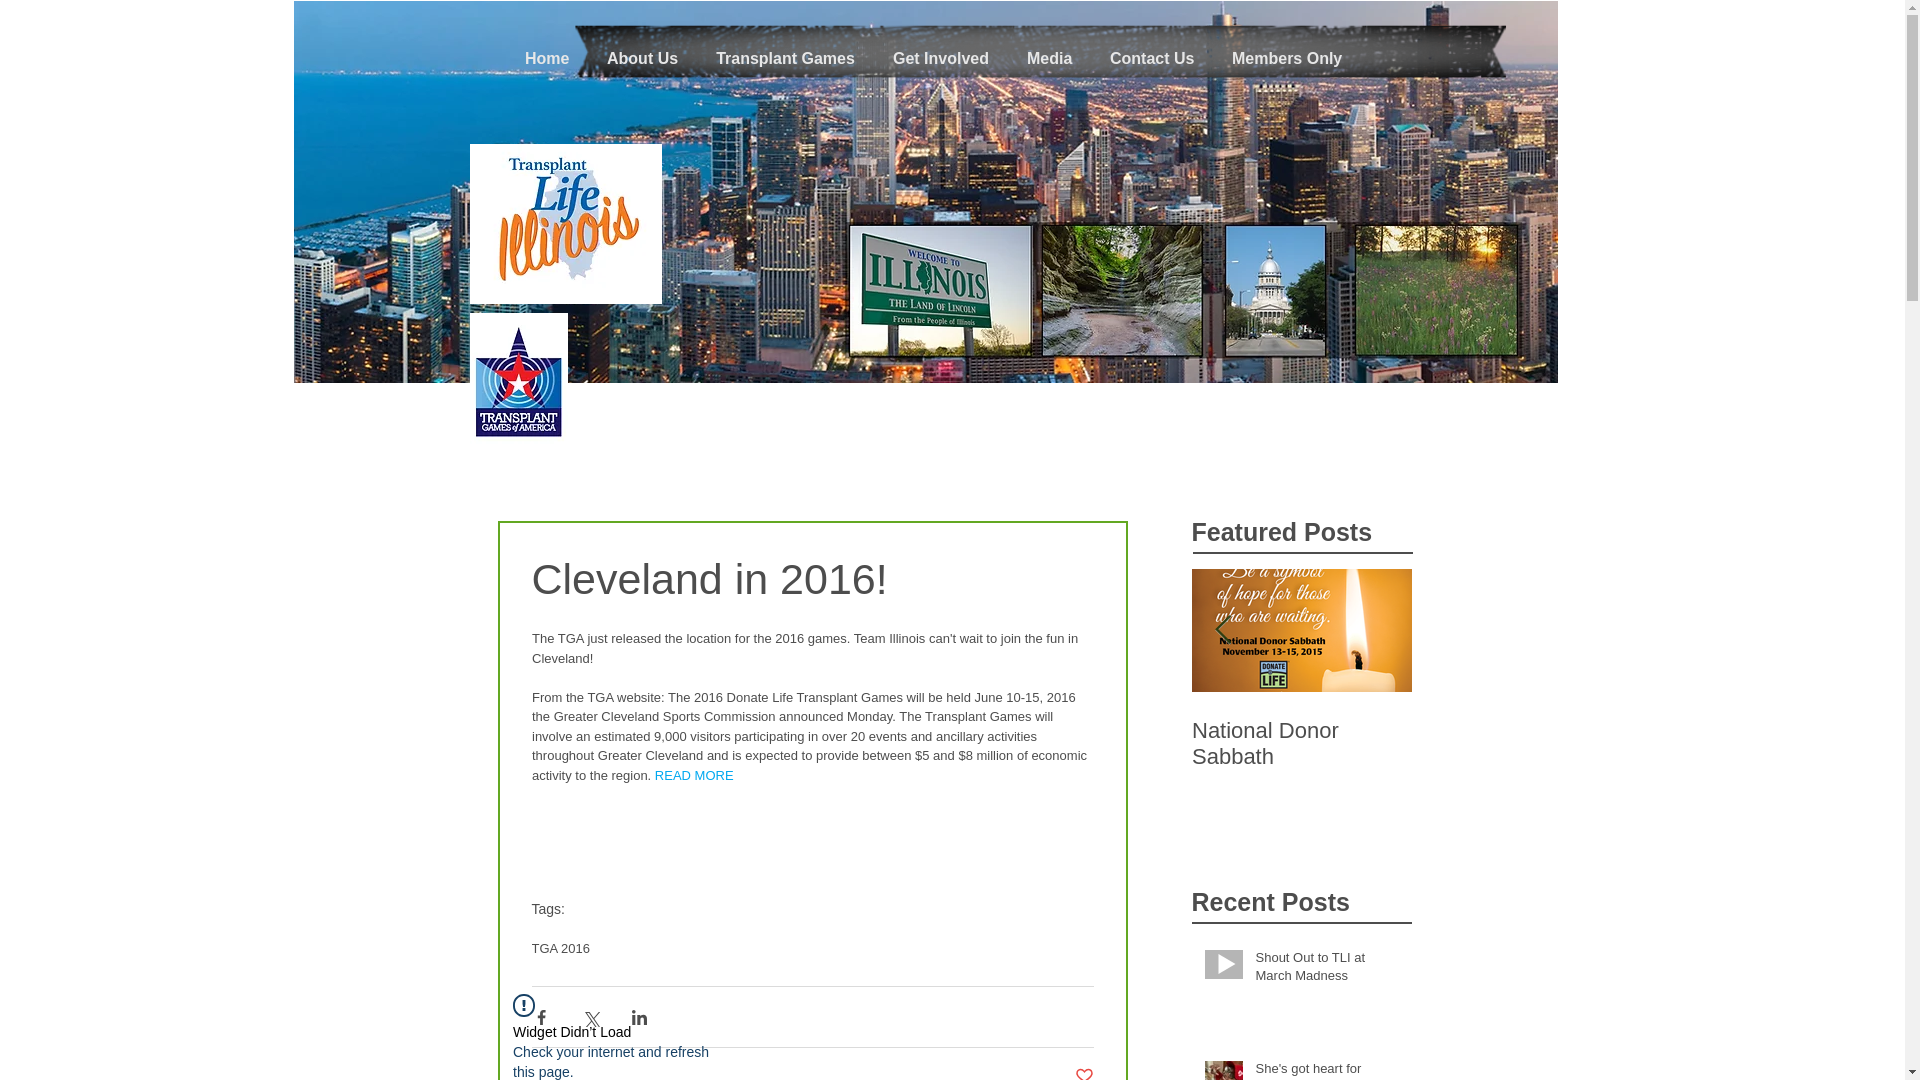 The height and width of the screenshot is (1080, 1920). Describe the element at coordinates (1742, 744) in the screenshot. I see `Introducing Randy Zwier` at that location.